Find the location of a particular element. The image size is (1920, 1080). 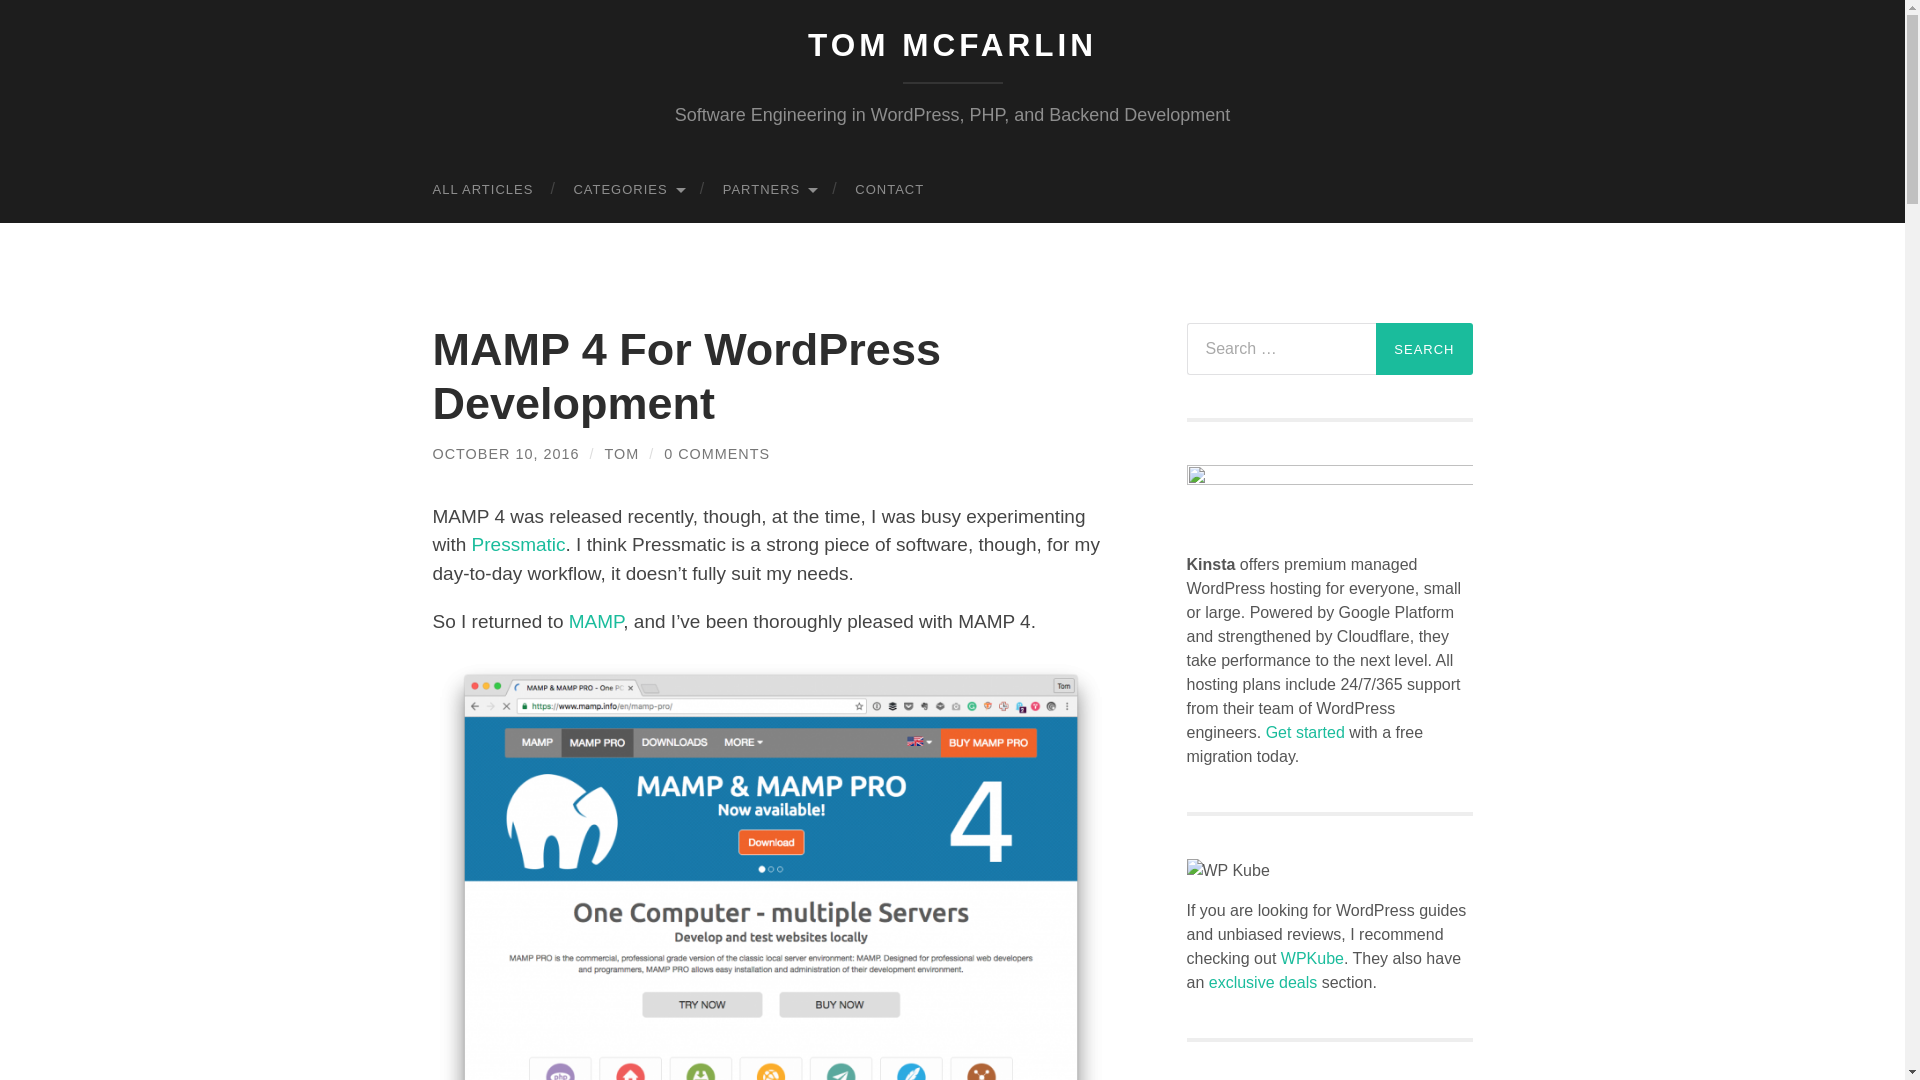

Posts by Tom is located at coordinates (622, 454).